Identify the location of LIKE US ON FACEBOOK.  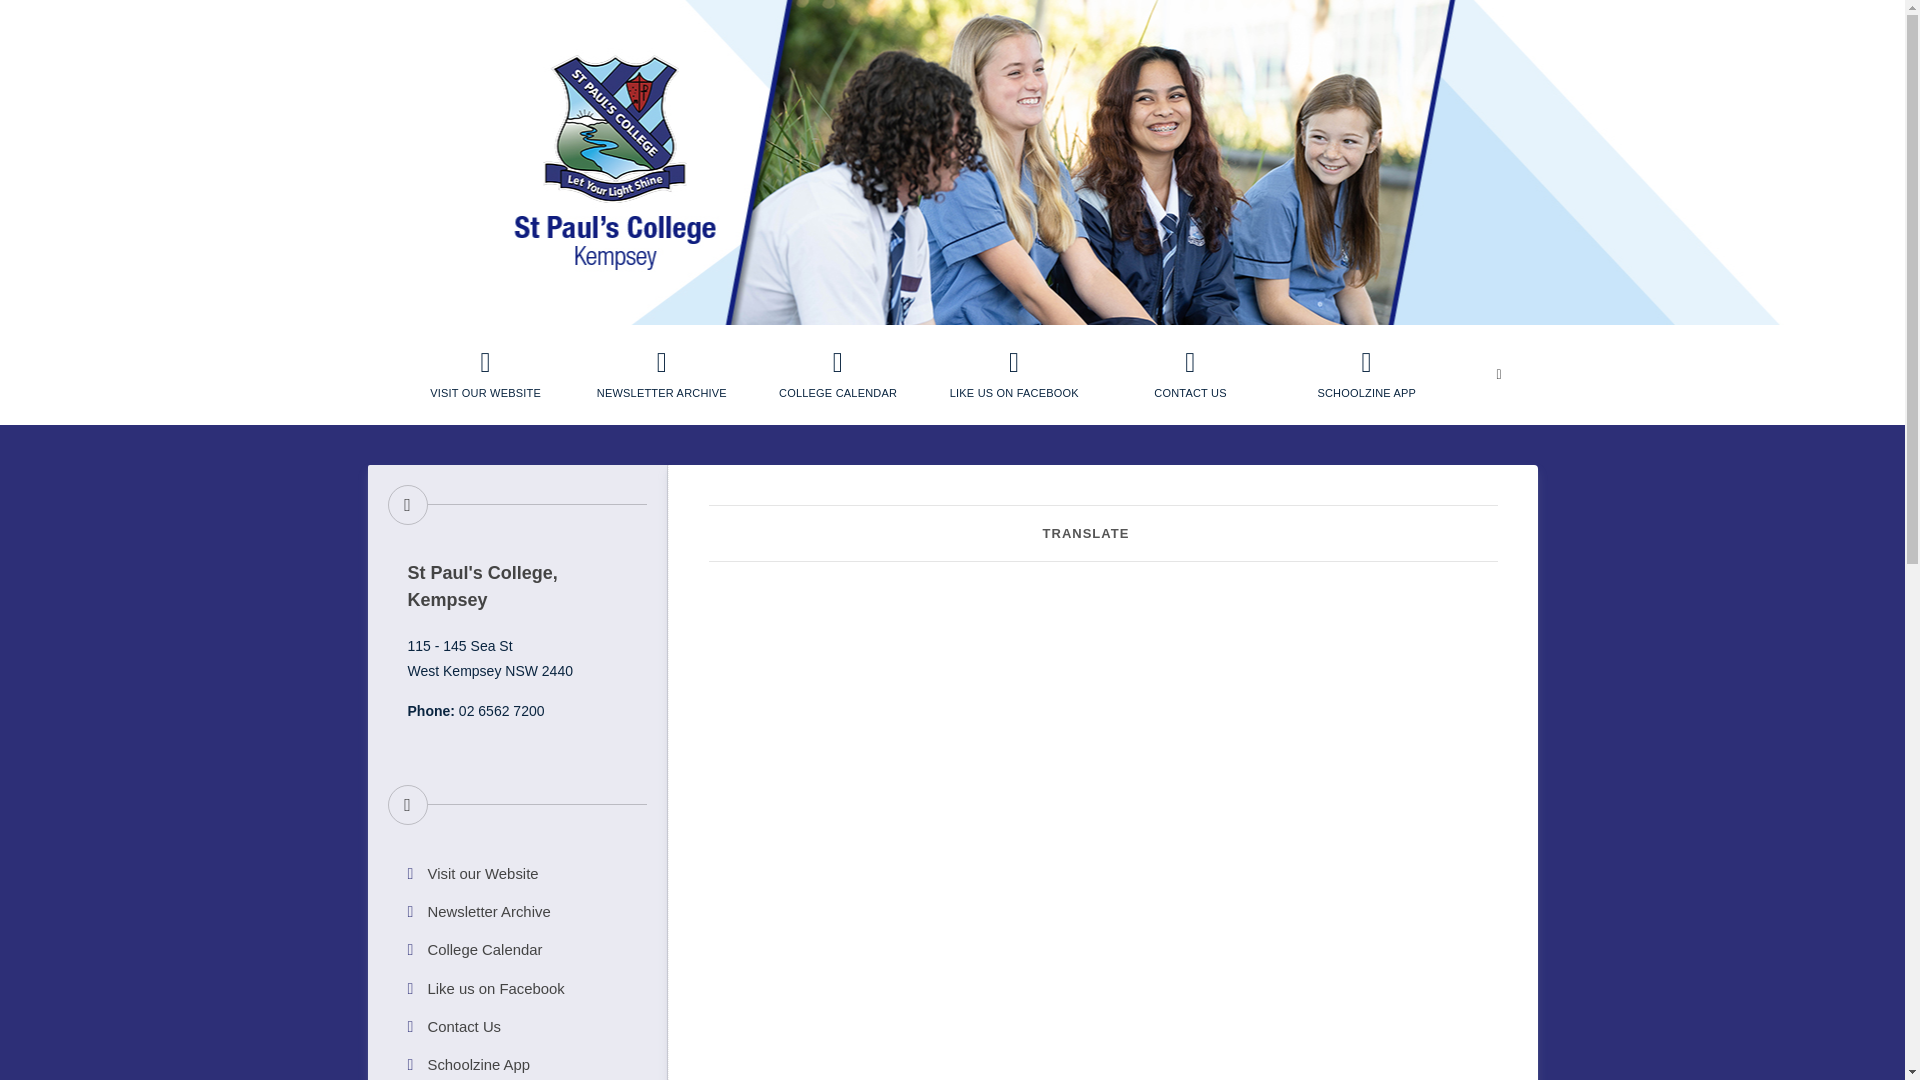
(1014, 375).